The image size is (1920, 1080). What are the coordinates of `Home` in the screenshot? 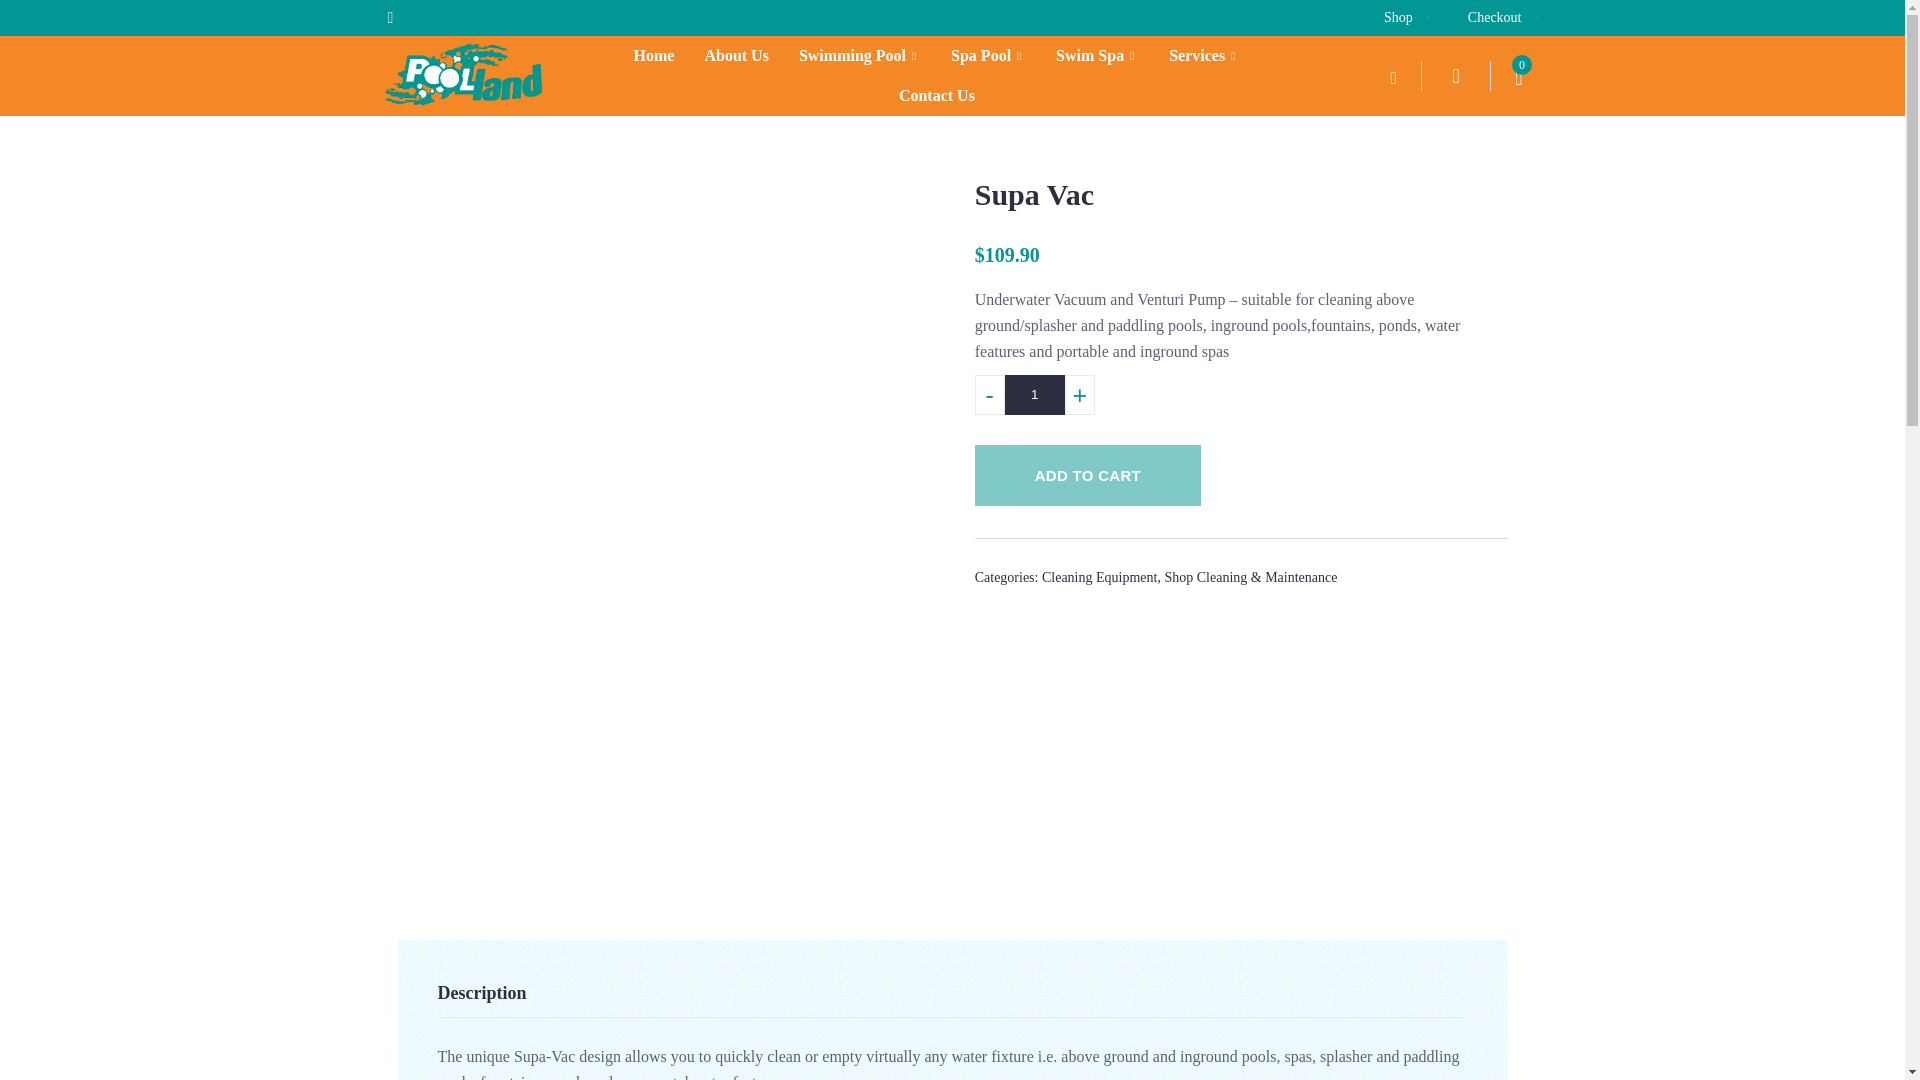 It's located at (654, 55).